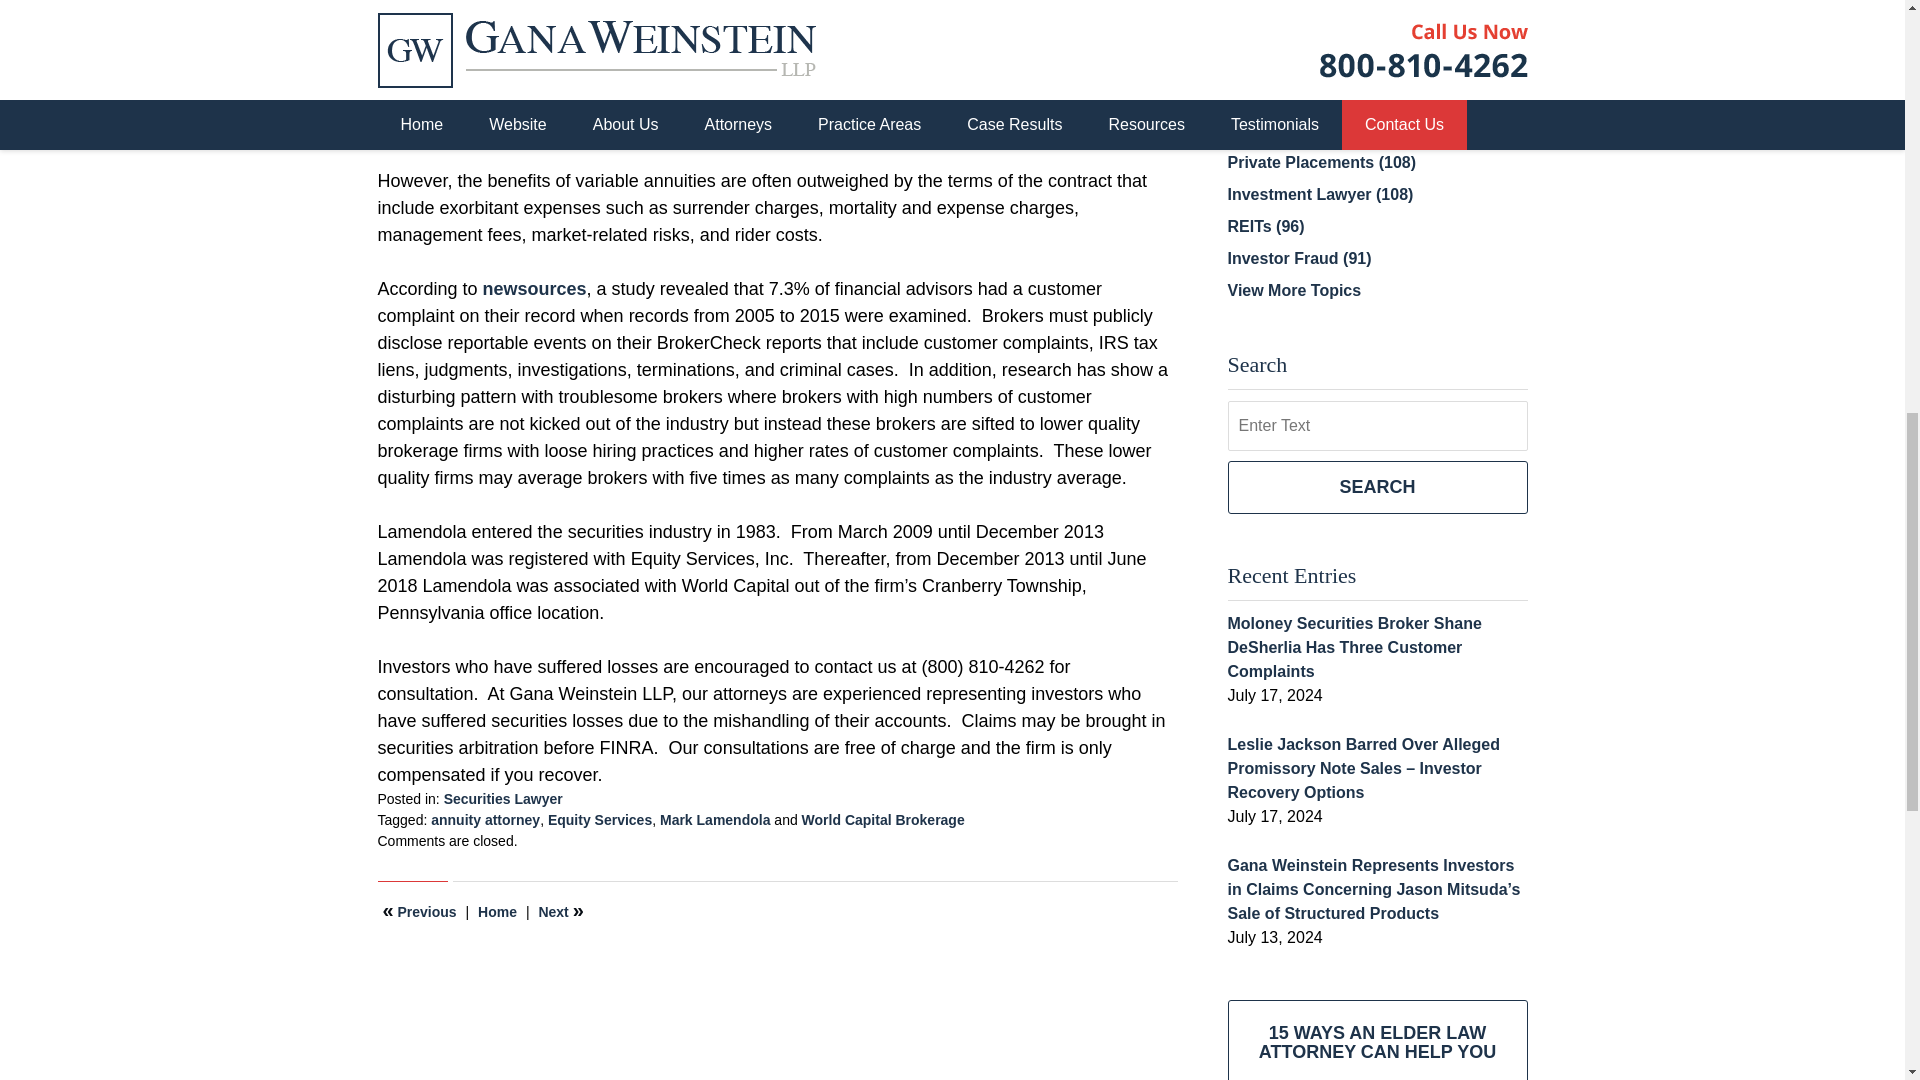  What do you see at coordinates (484, 820) in the screenshot?
I see `View all posts tagged with annuity attorney` at bounding box center [484, 820].